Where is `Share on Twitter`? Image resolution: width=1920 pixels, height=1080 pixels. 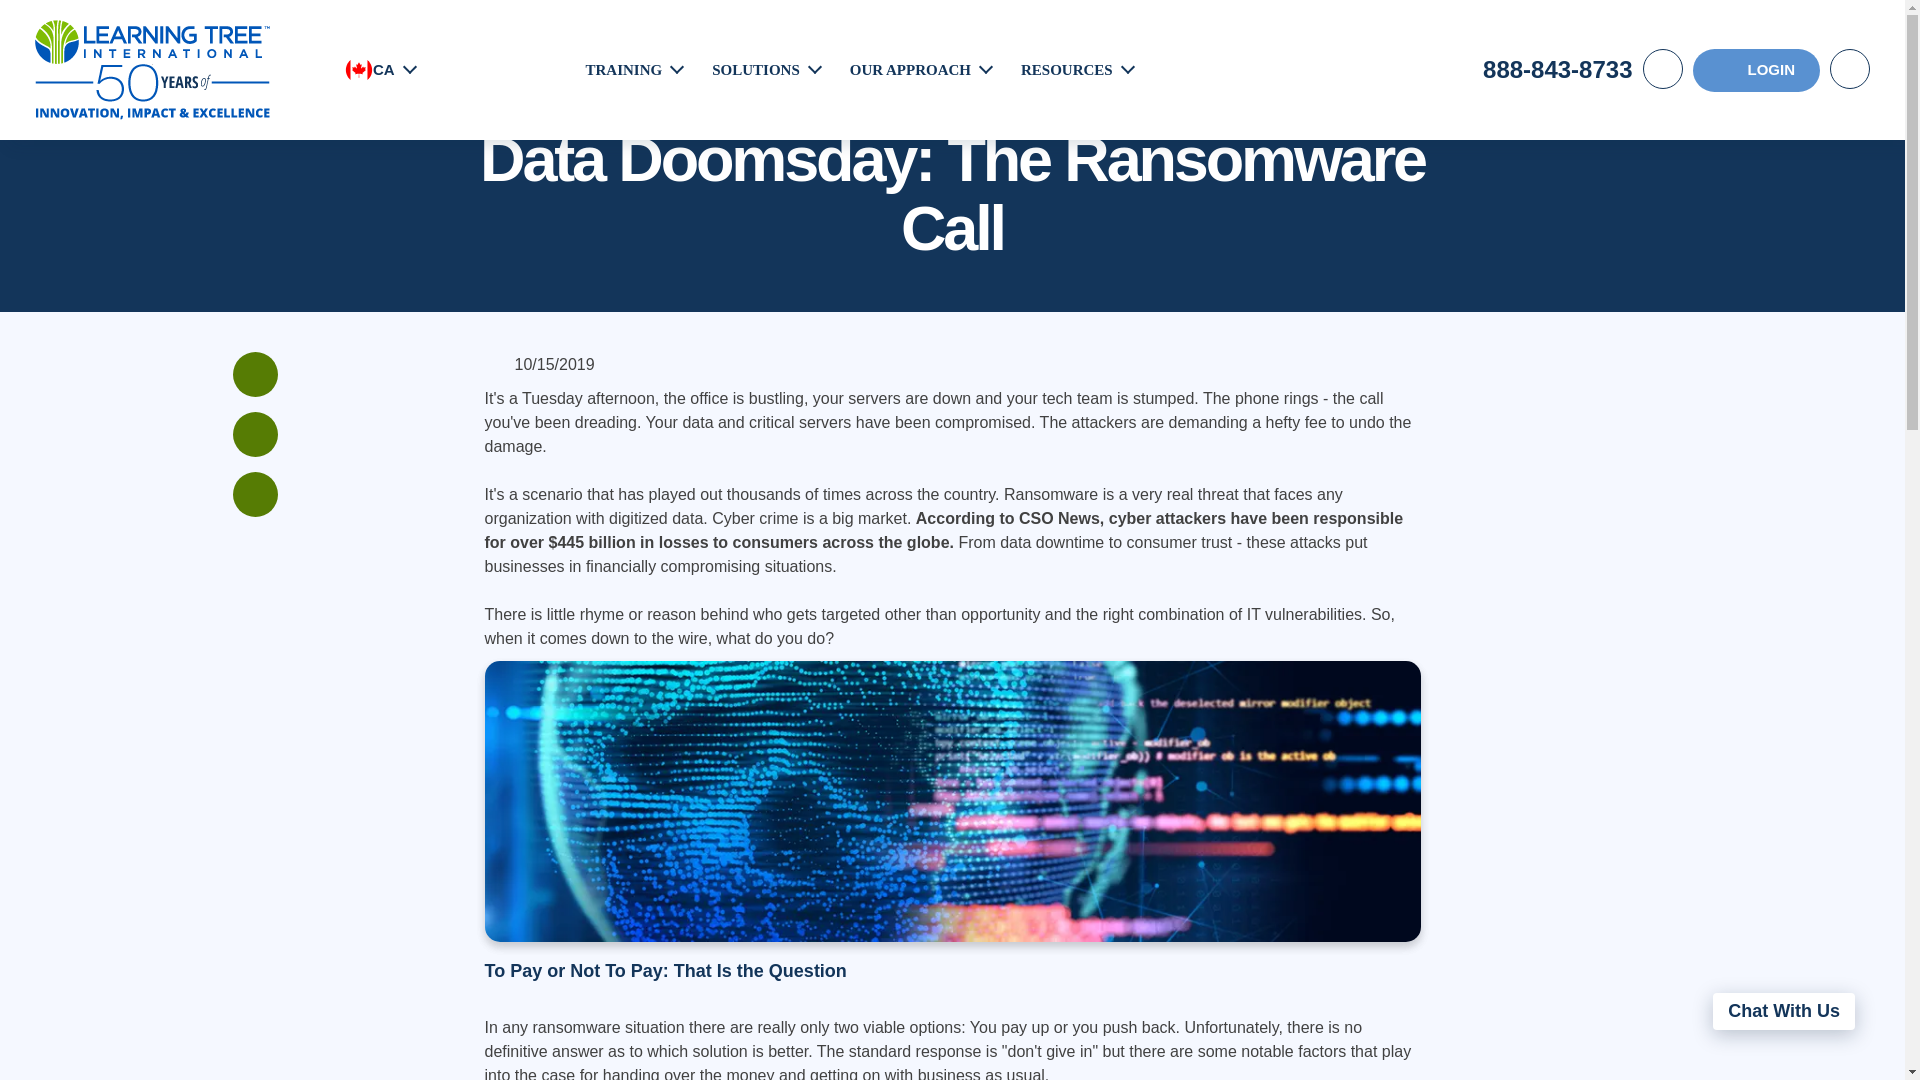
Share on Twitter is located at coordinates (254, 494).